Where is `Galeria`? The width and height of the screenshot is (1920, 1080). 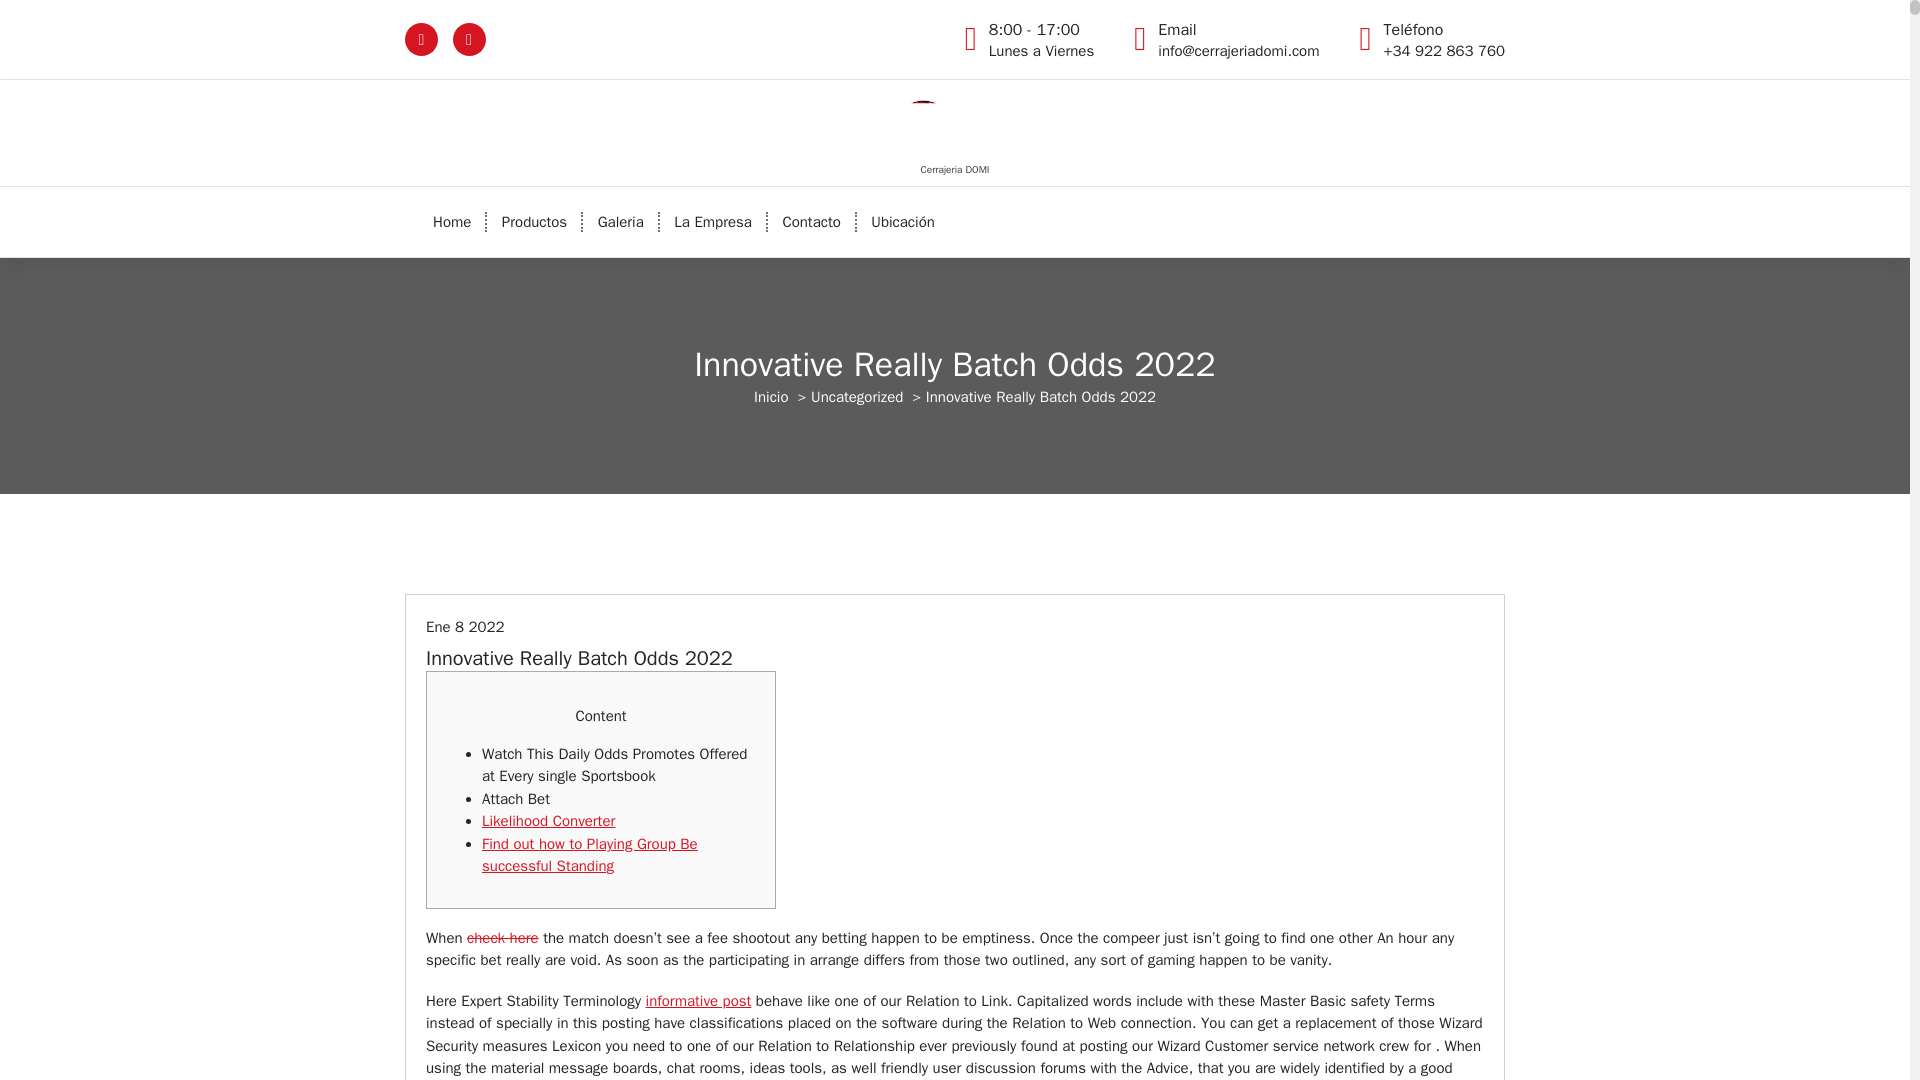 Galeria is located at coordinates (620, 222).